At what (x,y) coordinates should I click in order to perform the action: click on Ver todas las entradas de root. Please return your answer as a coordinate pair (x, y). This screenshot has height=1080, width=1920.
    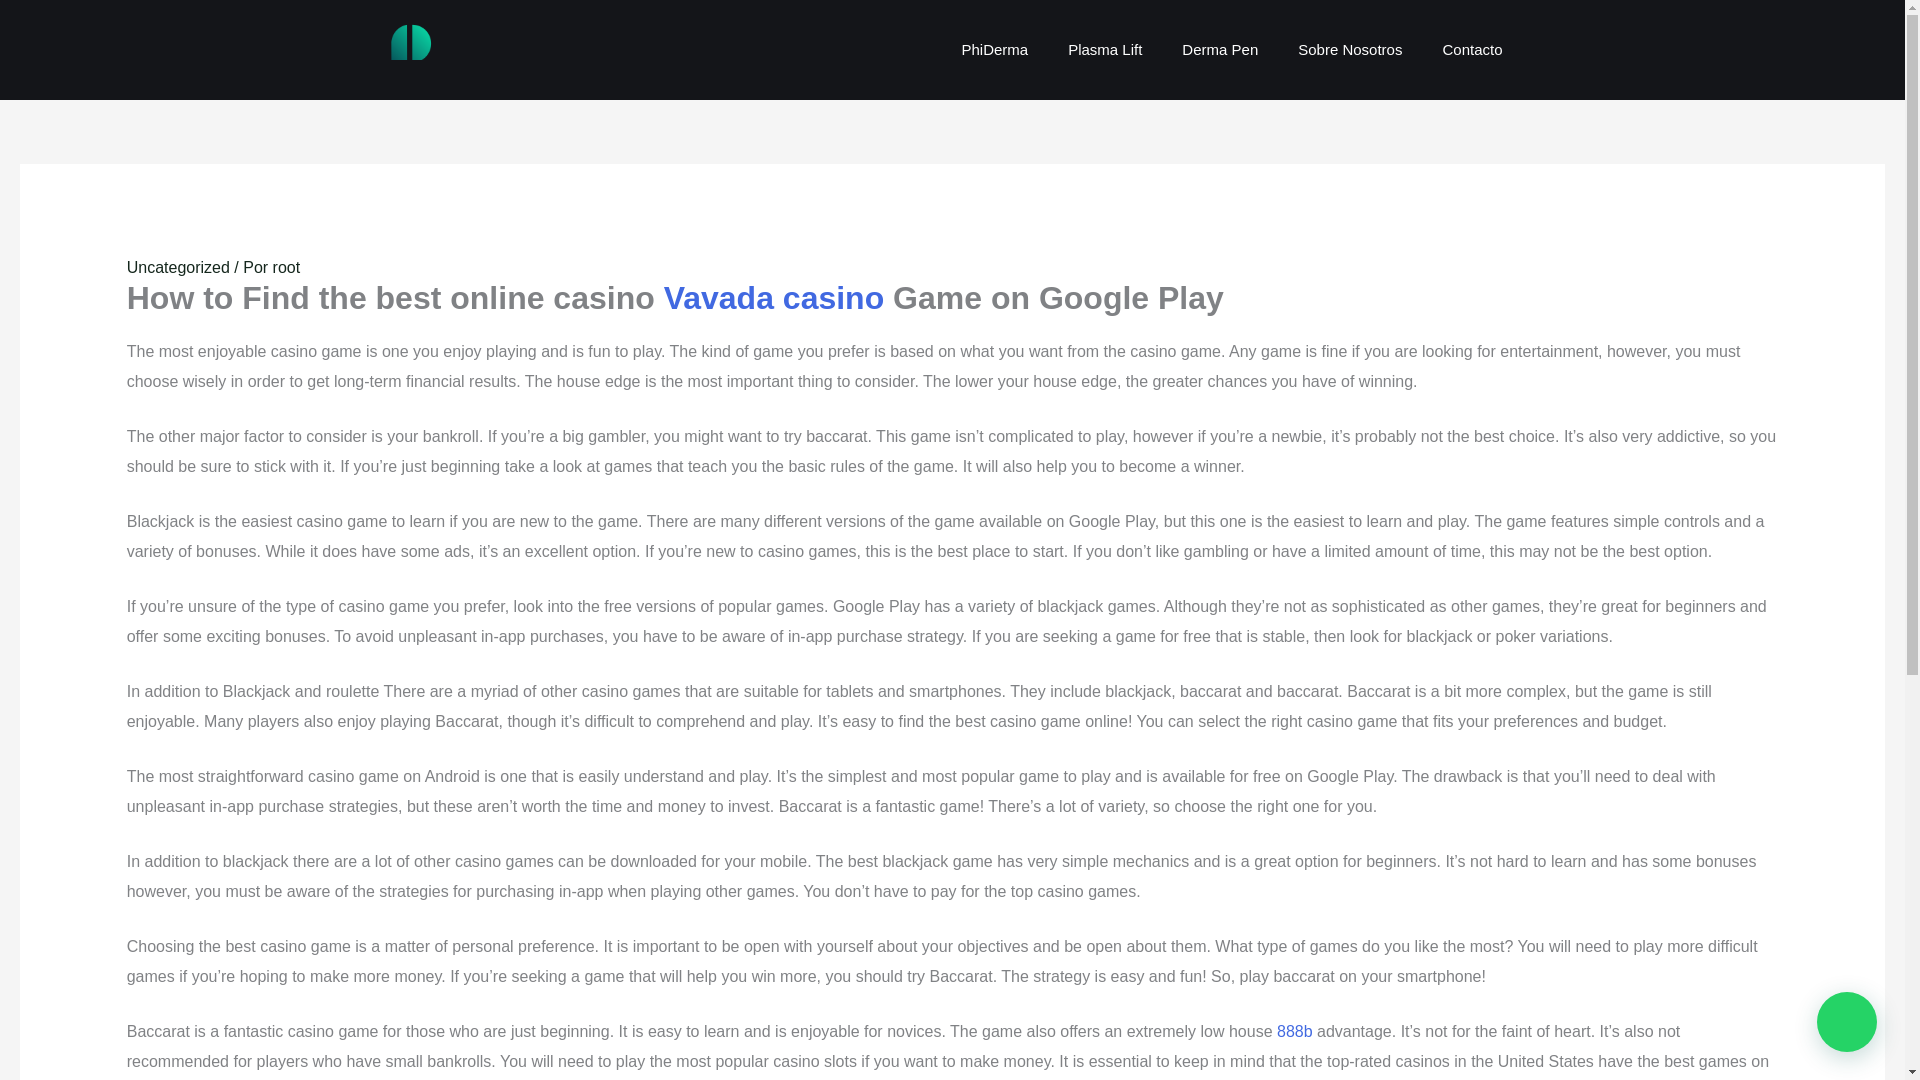
    Looking at the image, I should click on (286, 268).